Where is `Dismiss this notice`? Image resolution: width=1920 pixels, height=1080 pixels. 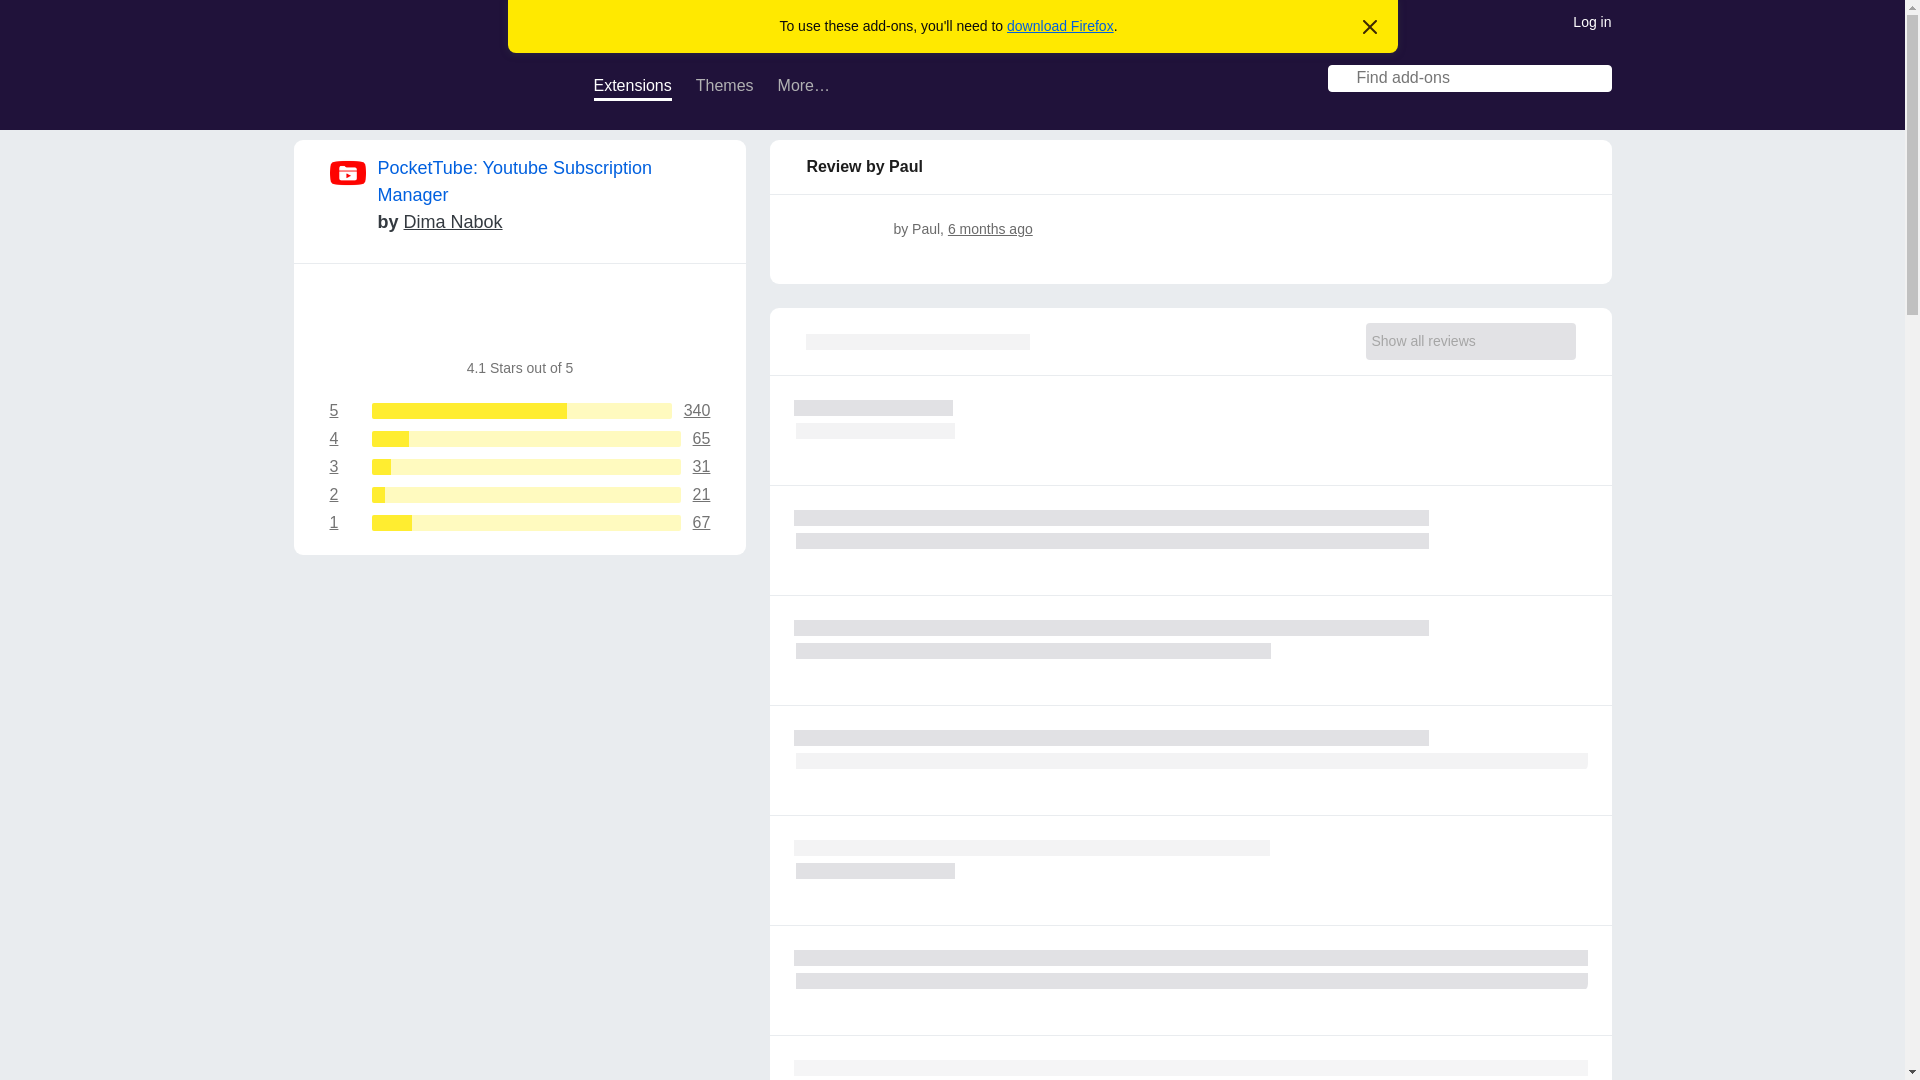
Dismiss this notice is located at coordinates (520, 495).